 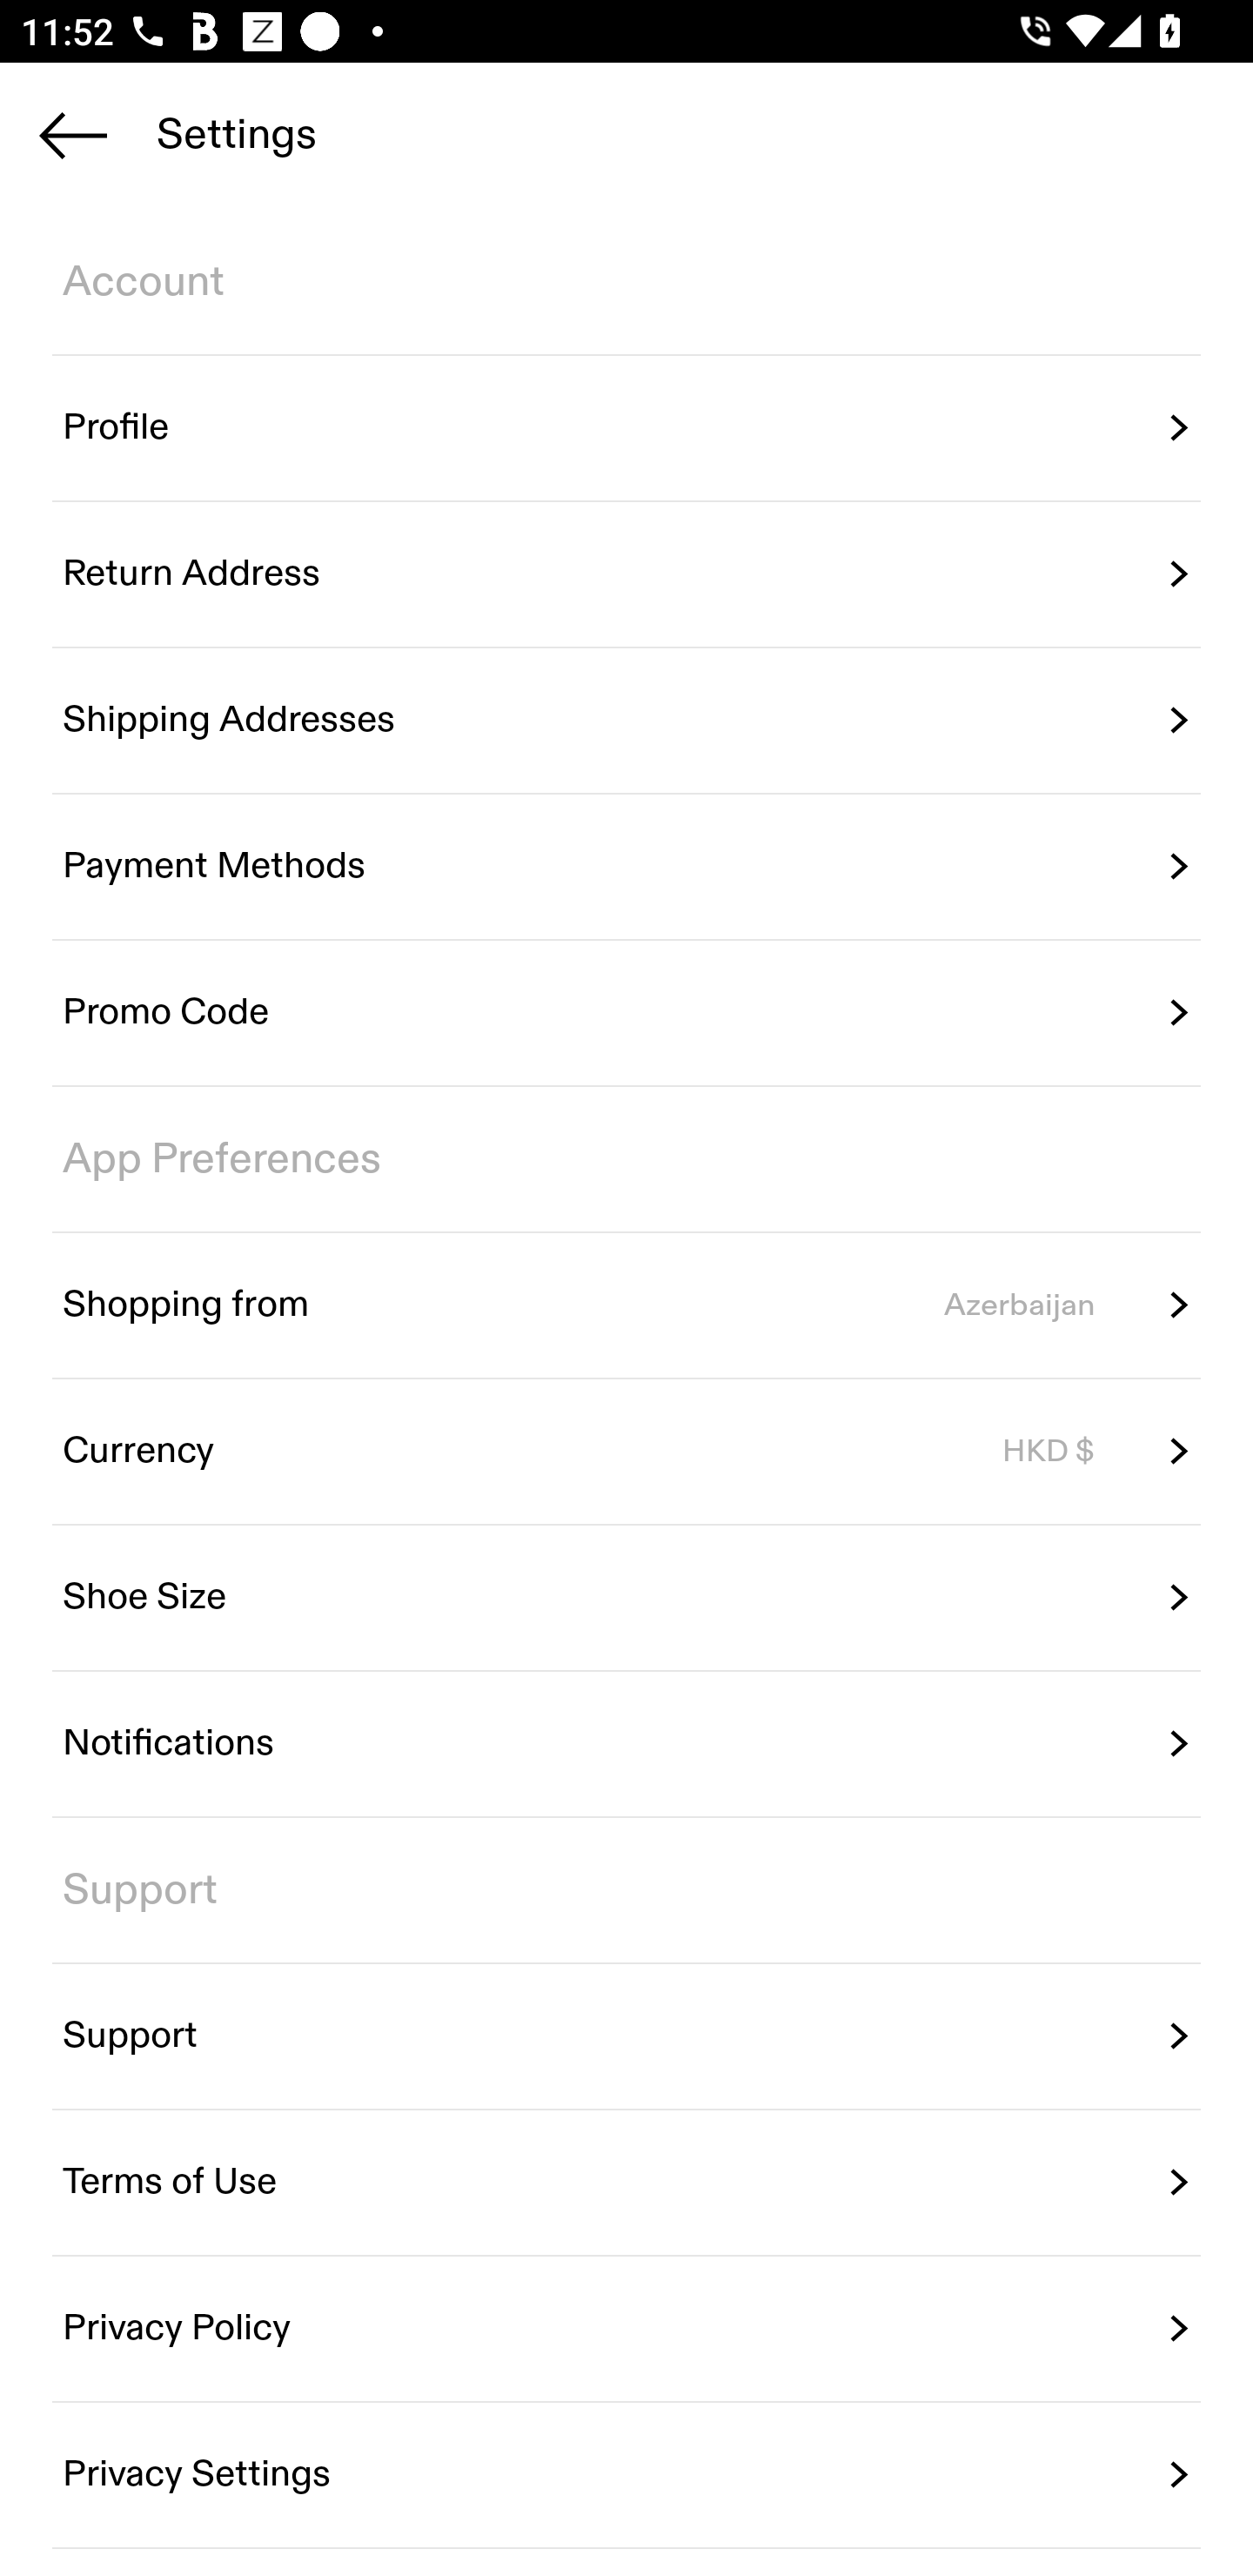 What do you see at coordinates (626, 2183) in the screenshot?
I see `Terms of Use` at bounding box center [626, 2183].